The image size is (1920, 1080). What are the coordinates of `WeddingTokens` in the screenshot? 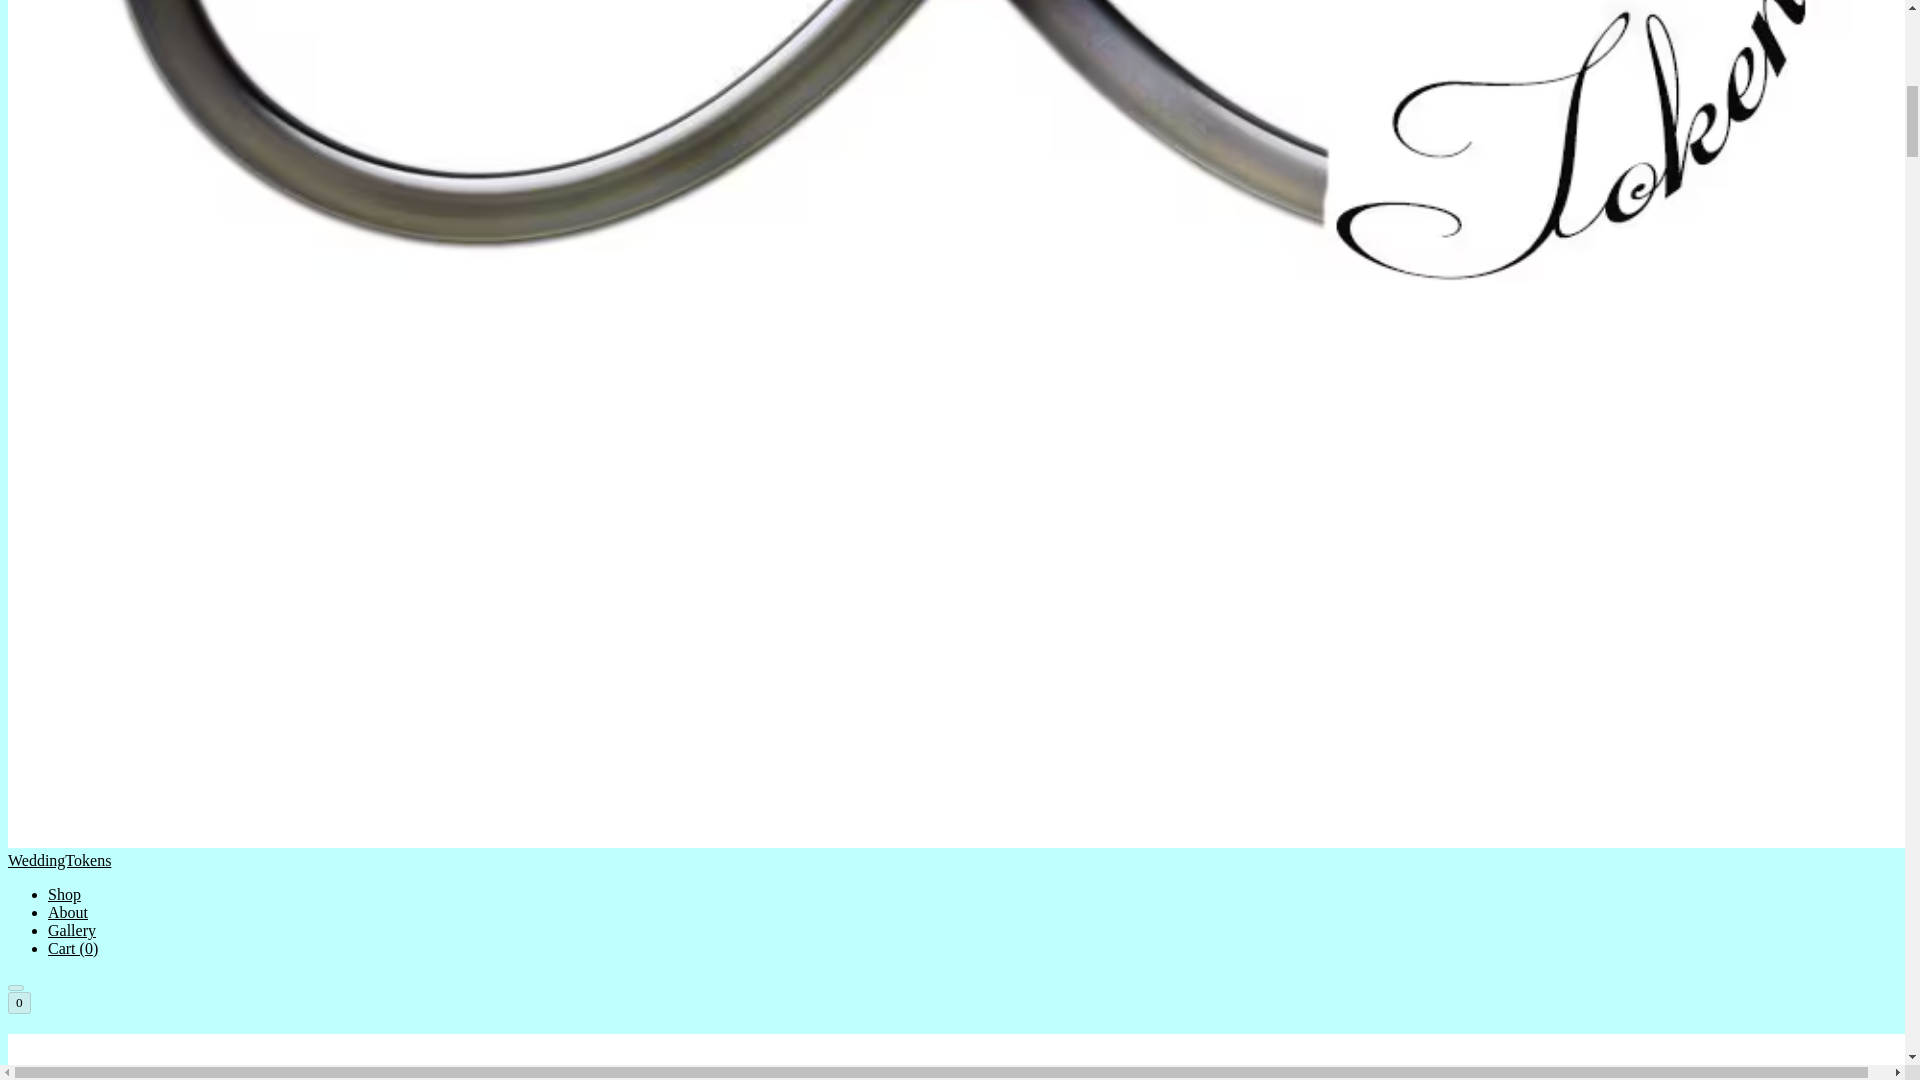 It's located at (952, 1056).